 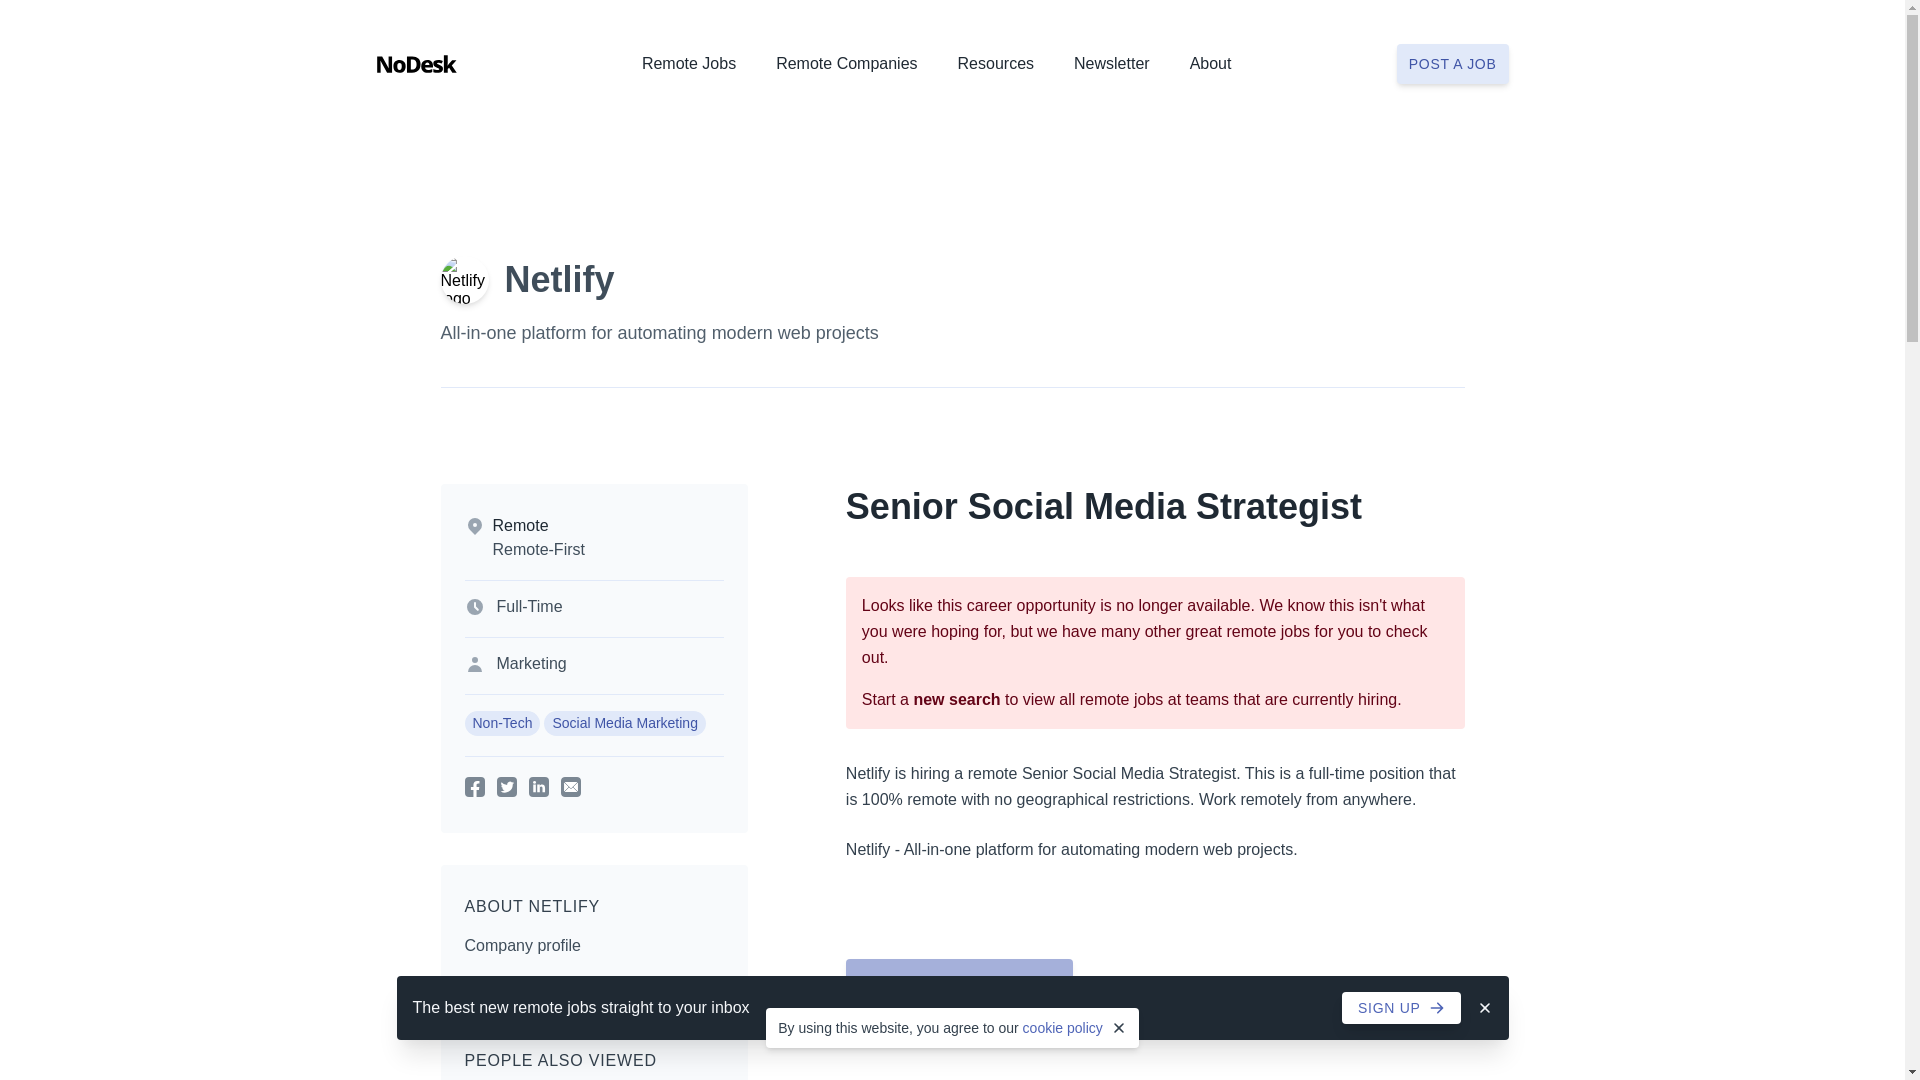 What do you see at coordinates (506, 786) in the screenshot?
I see `Twitter` at bounding box center [506, 786].